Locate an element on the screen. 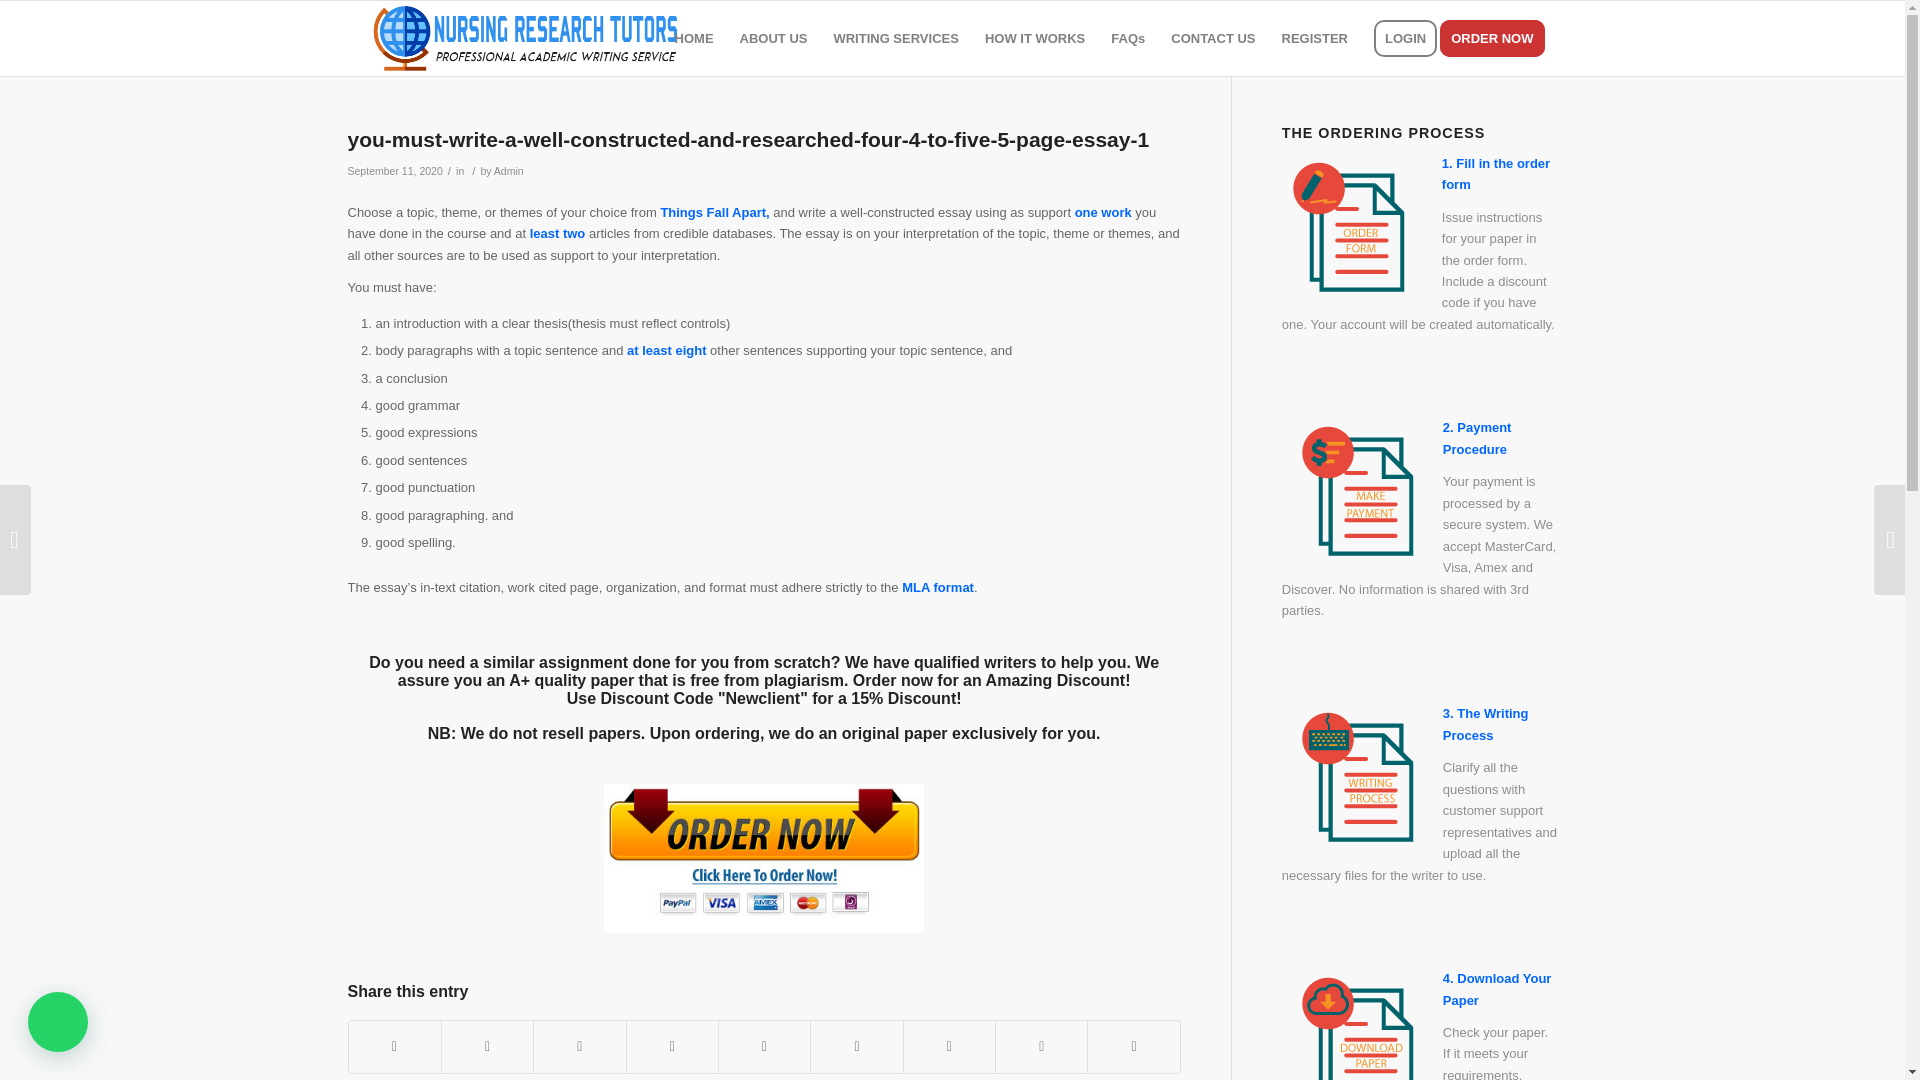  REGISTER is located at coordinates (1315, 38).